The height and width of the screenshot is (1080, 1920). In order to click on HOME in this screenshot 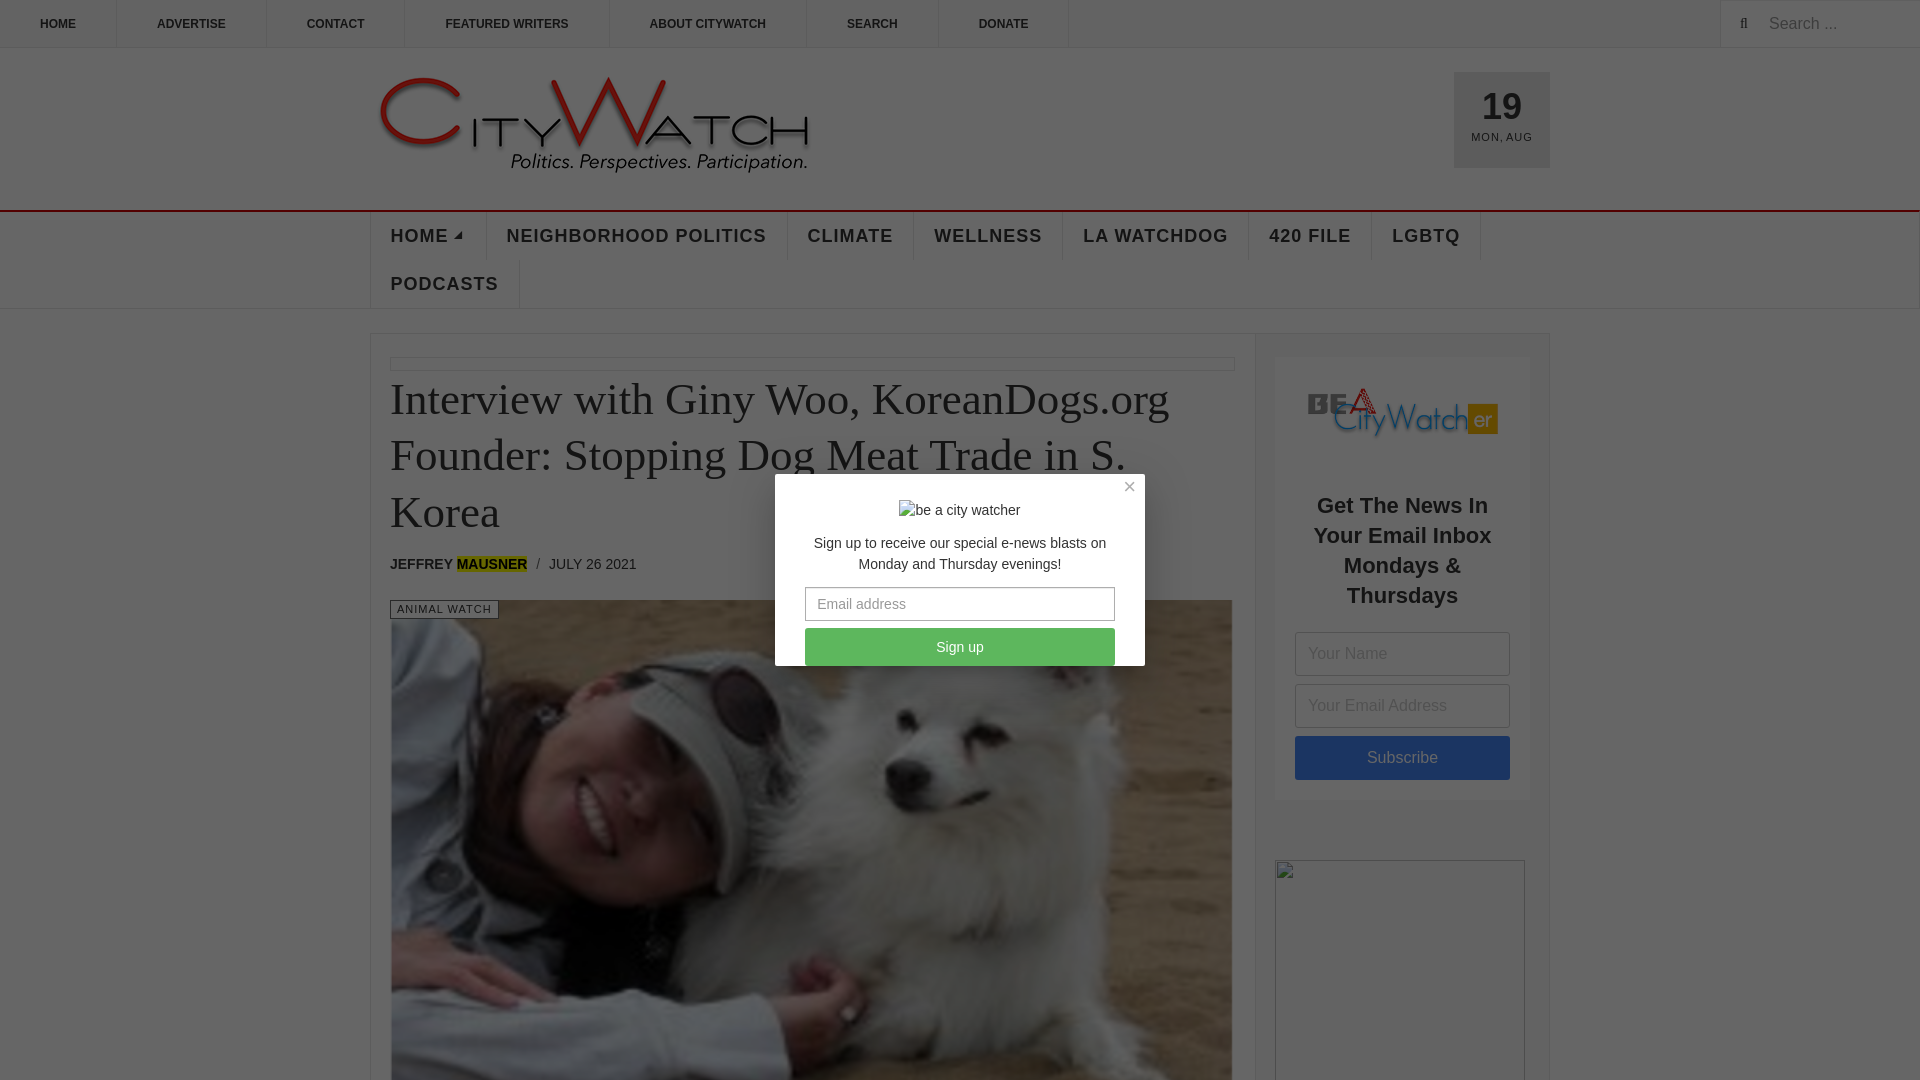, I will do `click(58, 24)`.